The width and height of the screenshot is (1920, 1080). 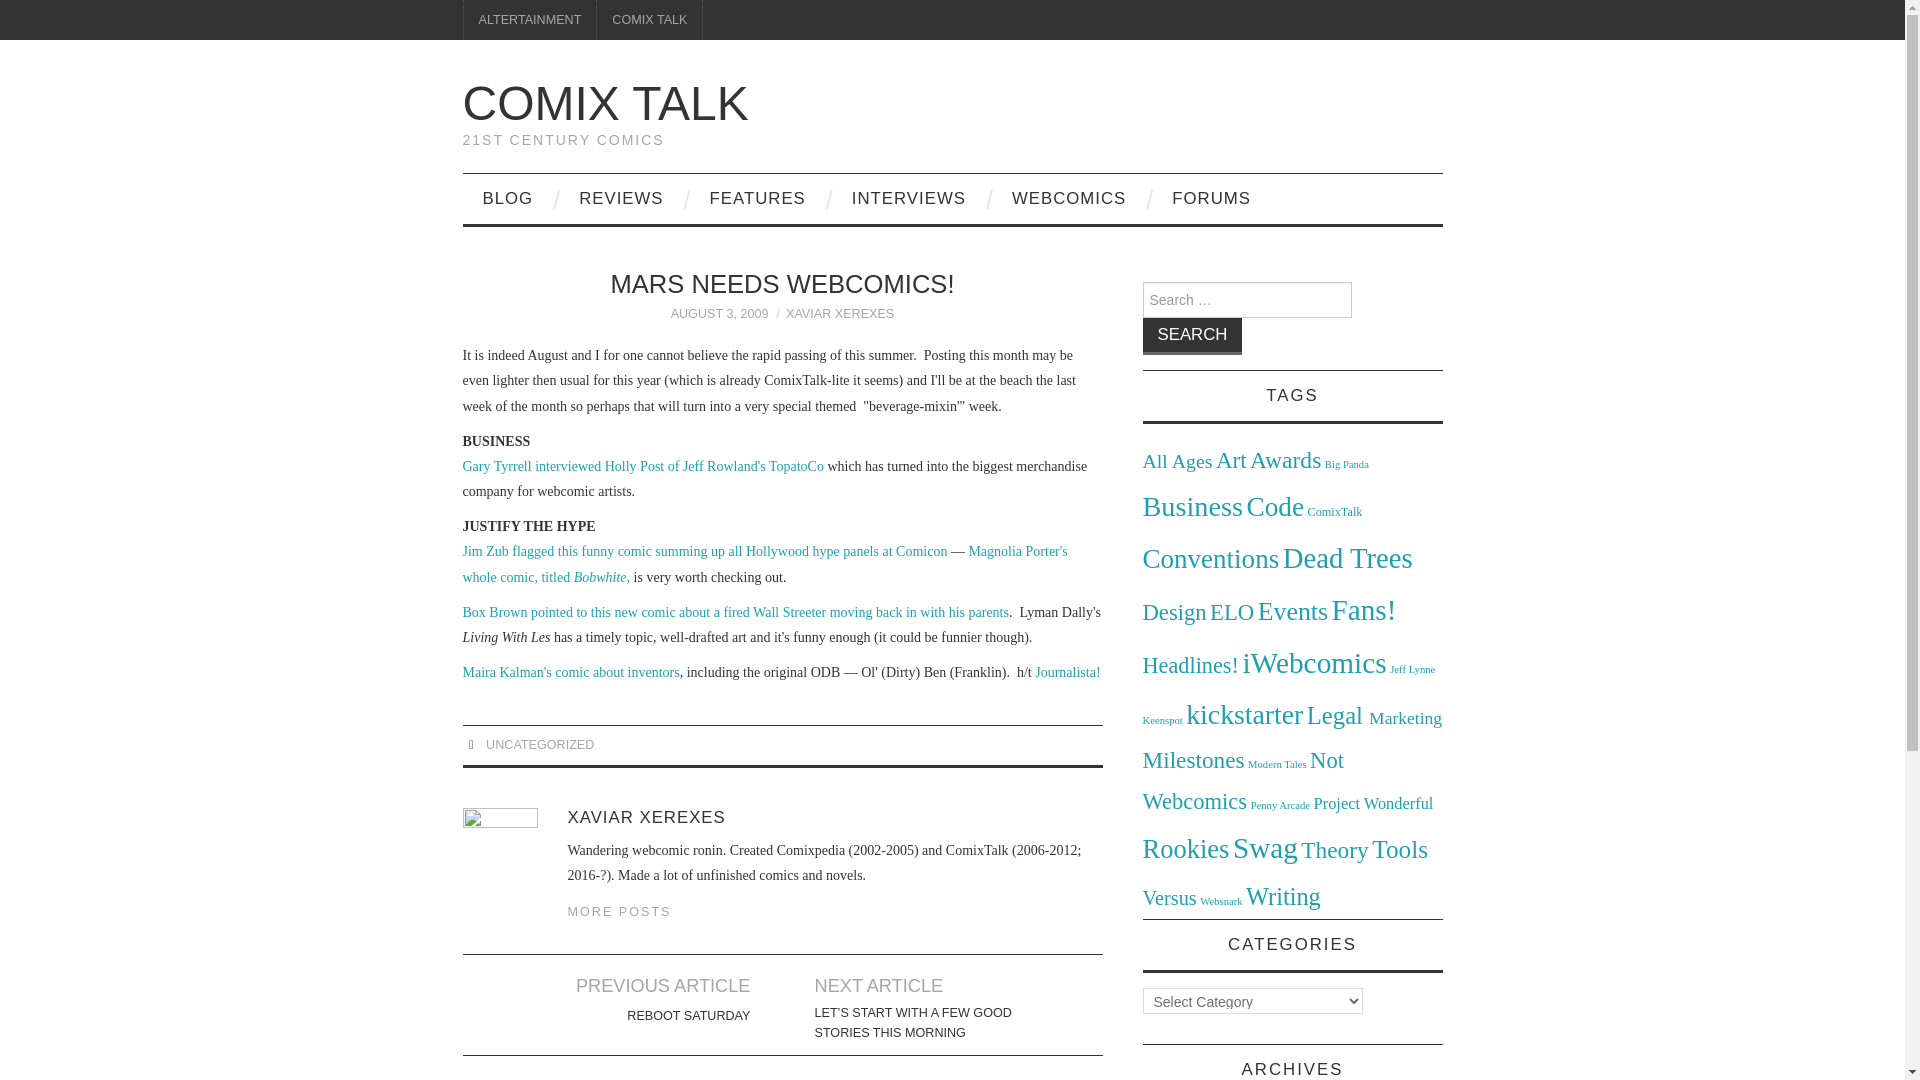 I want to click on Magnolia Porter's whole comic, titled Bobwhite,, so click(x=764, y=564).